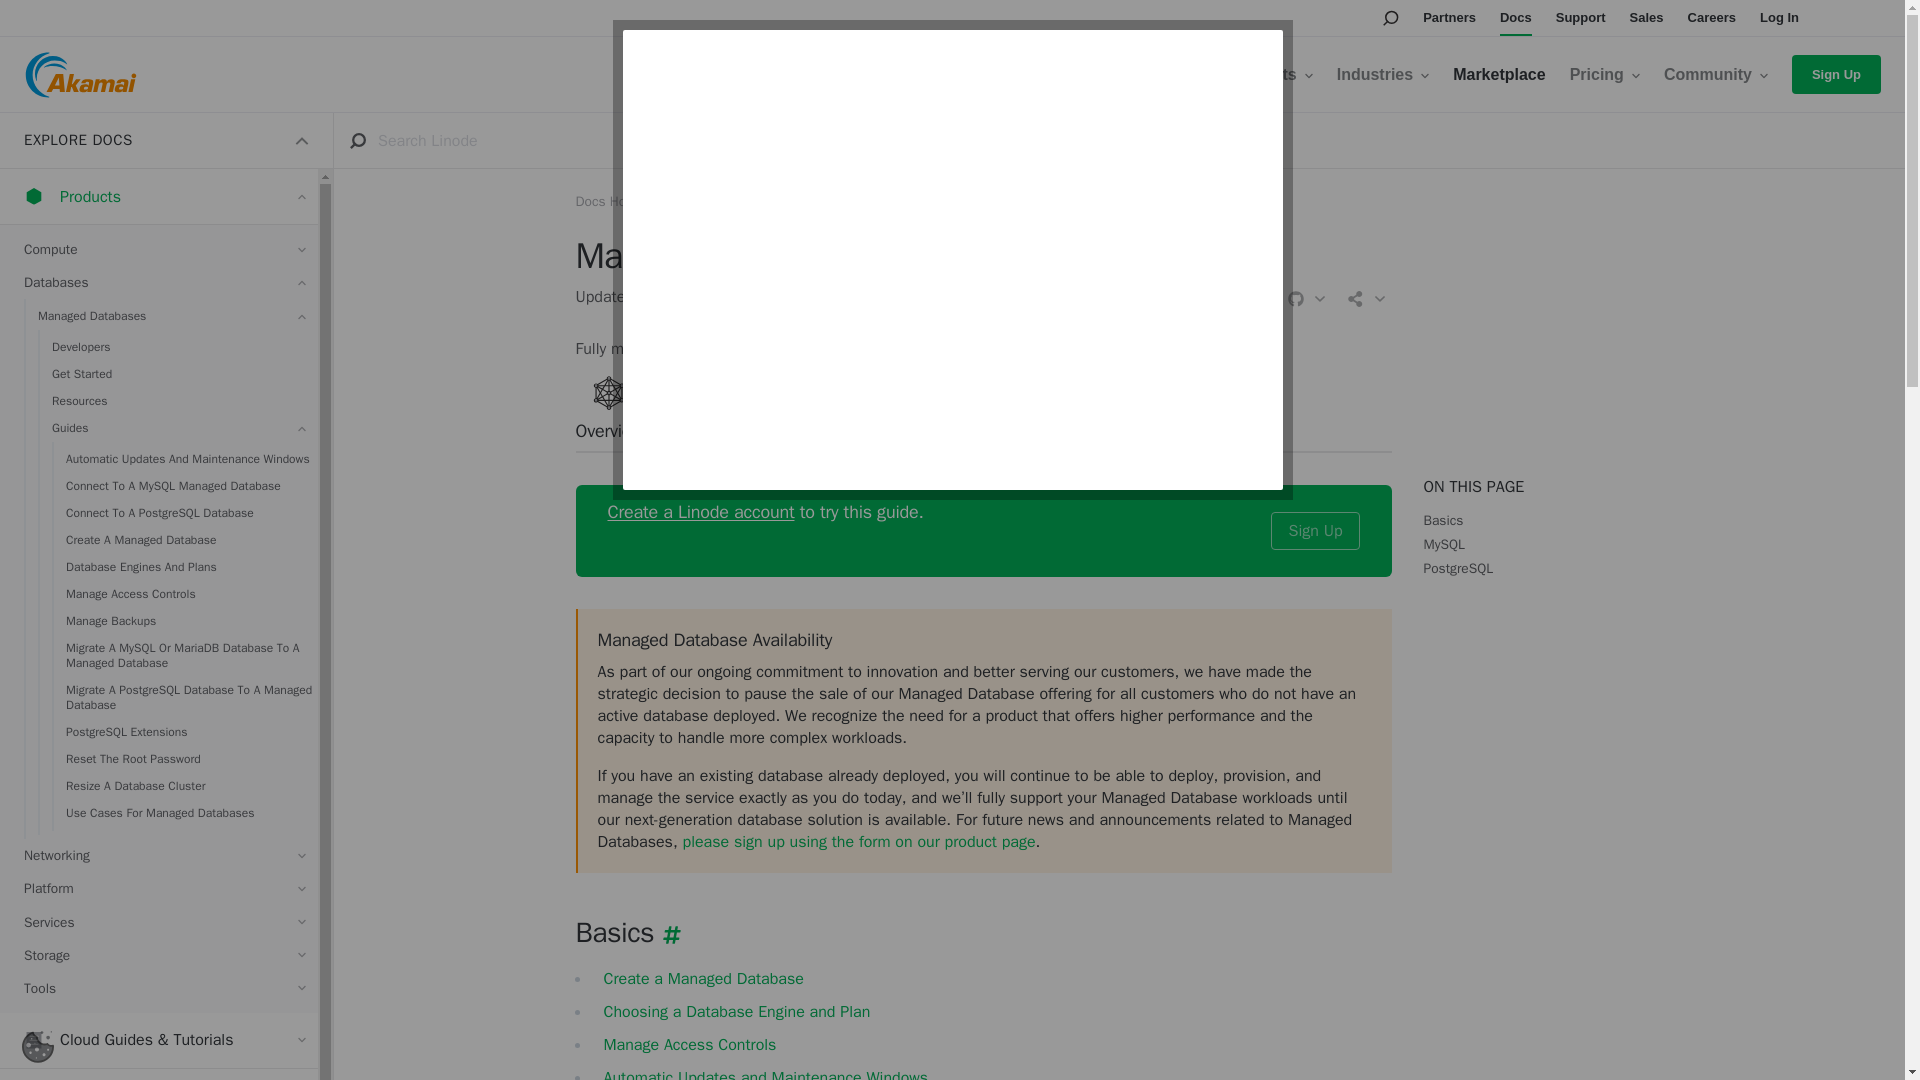 This screenshot has height=1080, width=1920. What do you see at coordinates (37, 1046) in the screenshot?
I see `linode.com Cookie Preferences` at bounding box center [37, 1046].